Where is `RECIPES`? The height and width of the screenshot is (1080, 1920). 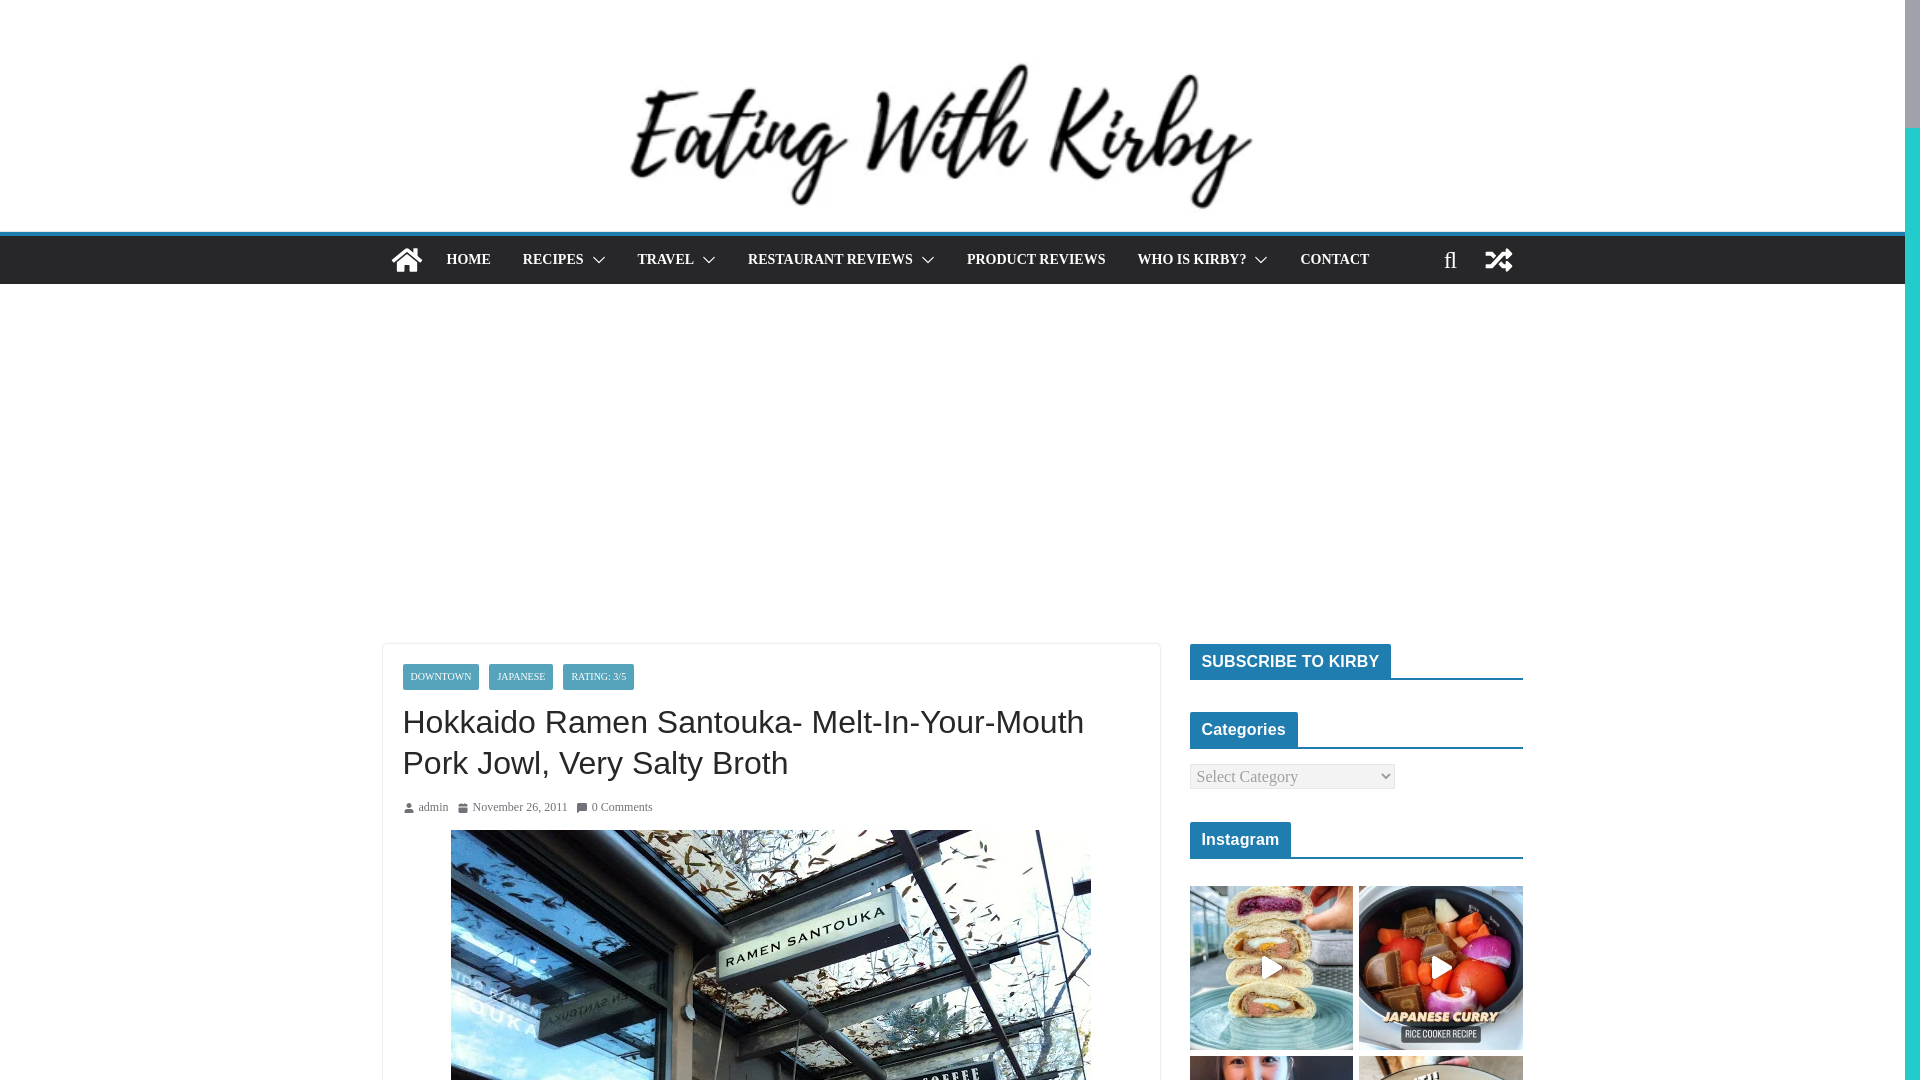
RECIPES is located at coordinates (552, 260).